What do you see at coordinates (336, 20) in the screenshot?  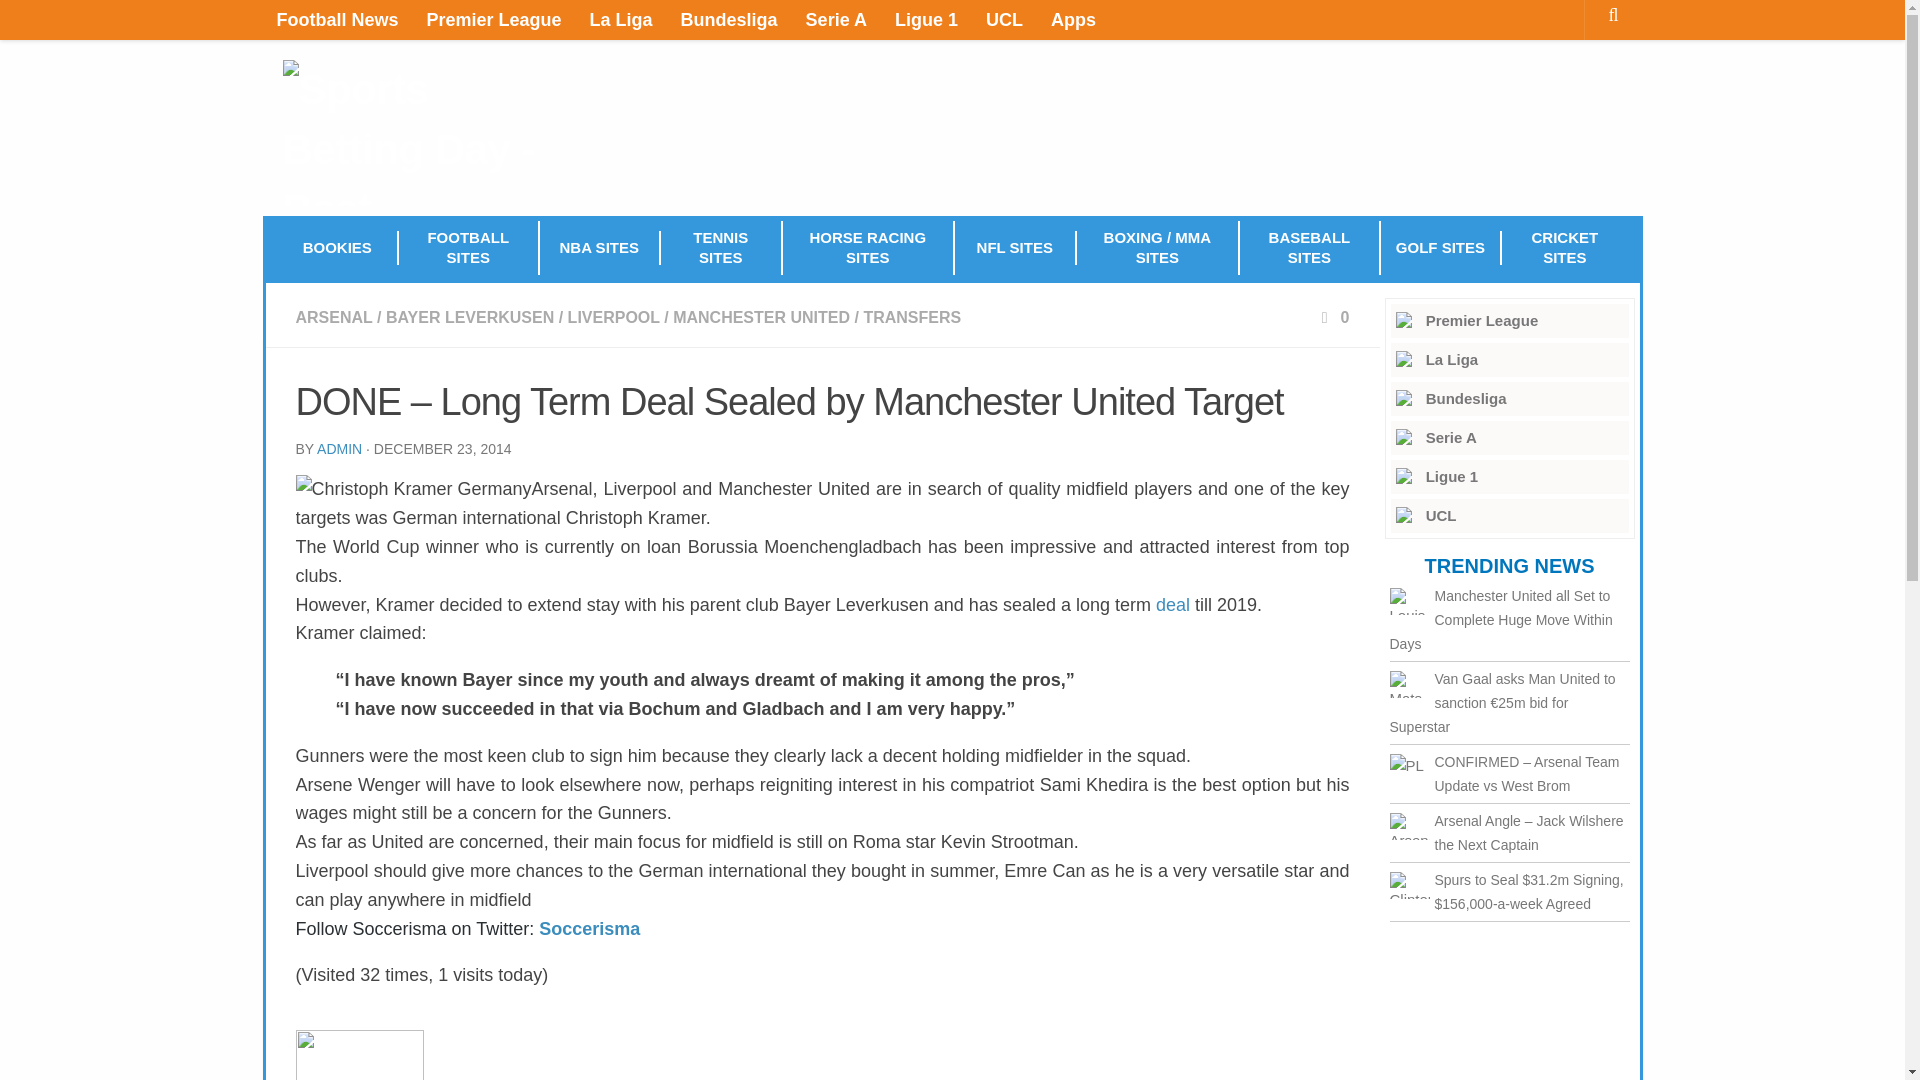 I see `Football News` at bounding box center [336, 20].